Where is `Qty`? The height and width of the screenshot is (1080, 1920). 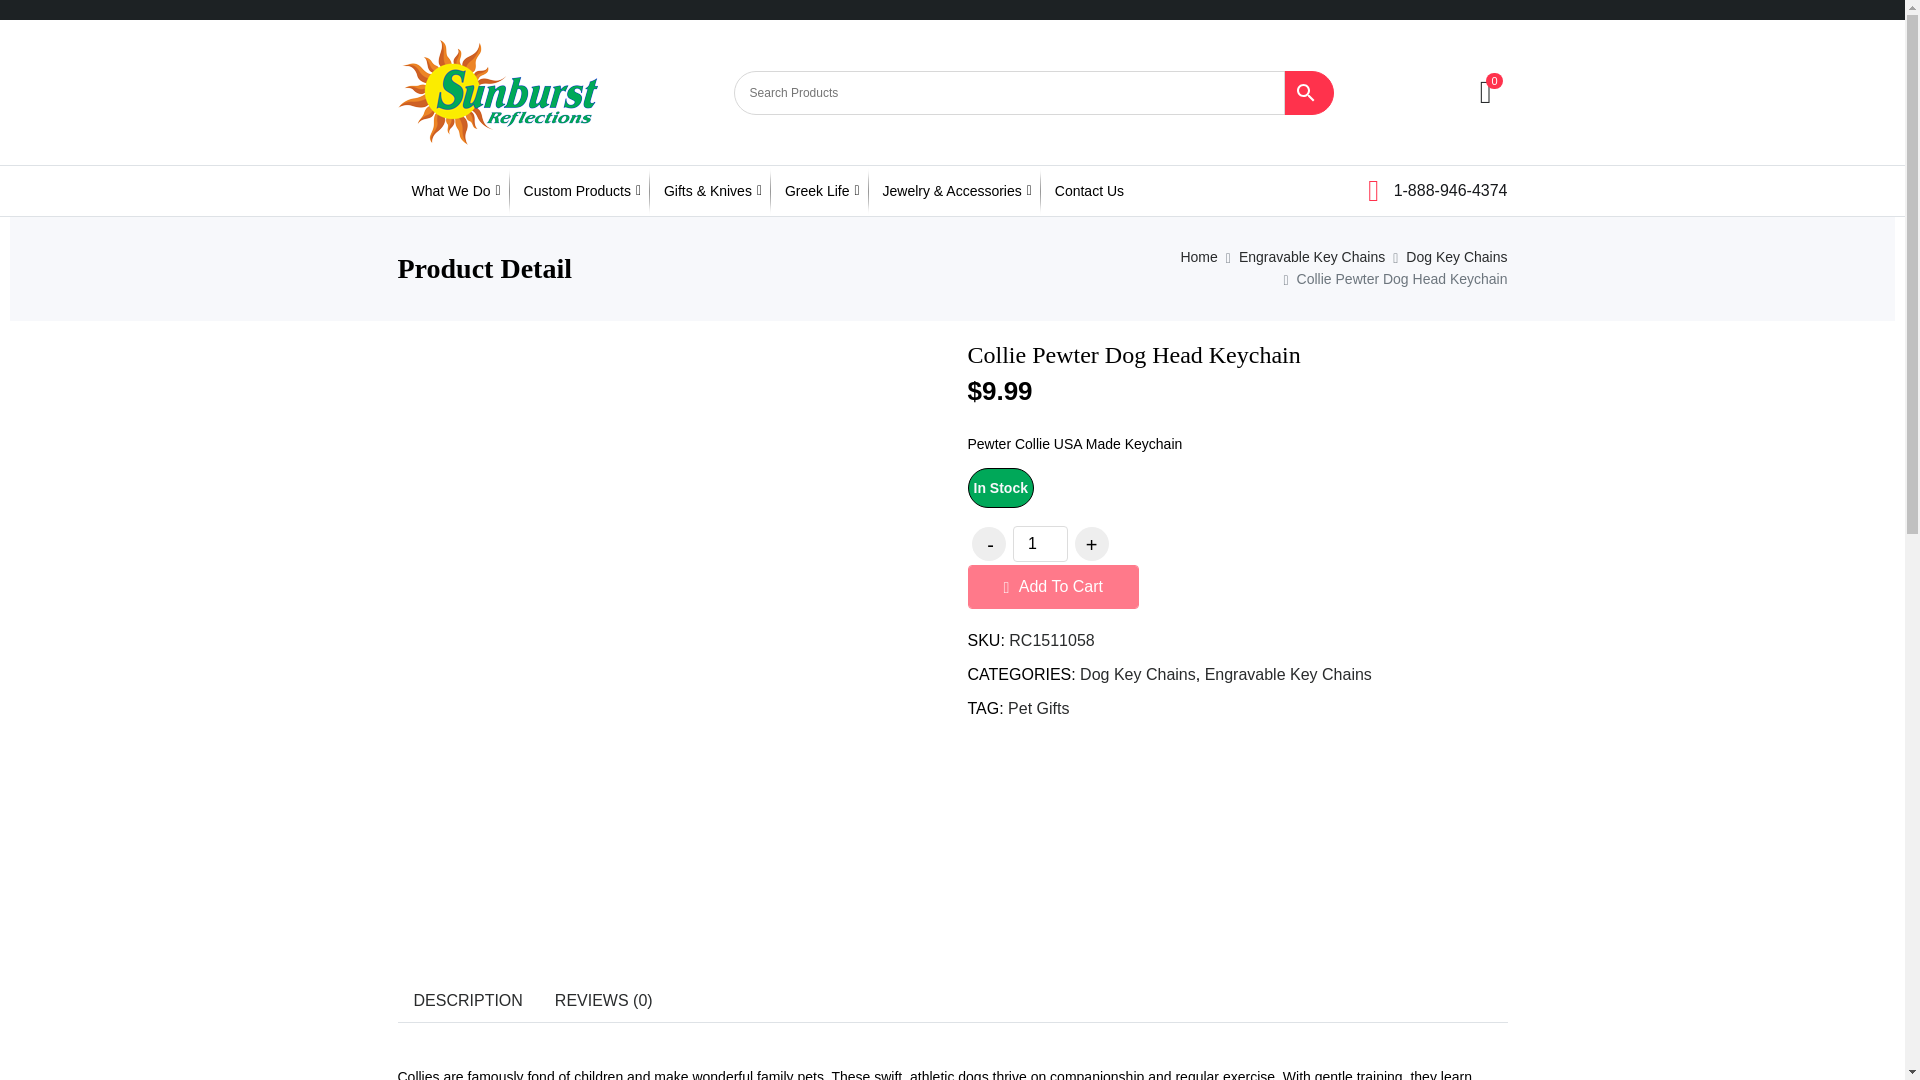
Qty is located at coordinates (1039, 543).